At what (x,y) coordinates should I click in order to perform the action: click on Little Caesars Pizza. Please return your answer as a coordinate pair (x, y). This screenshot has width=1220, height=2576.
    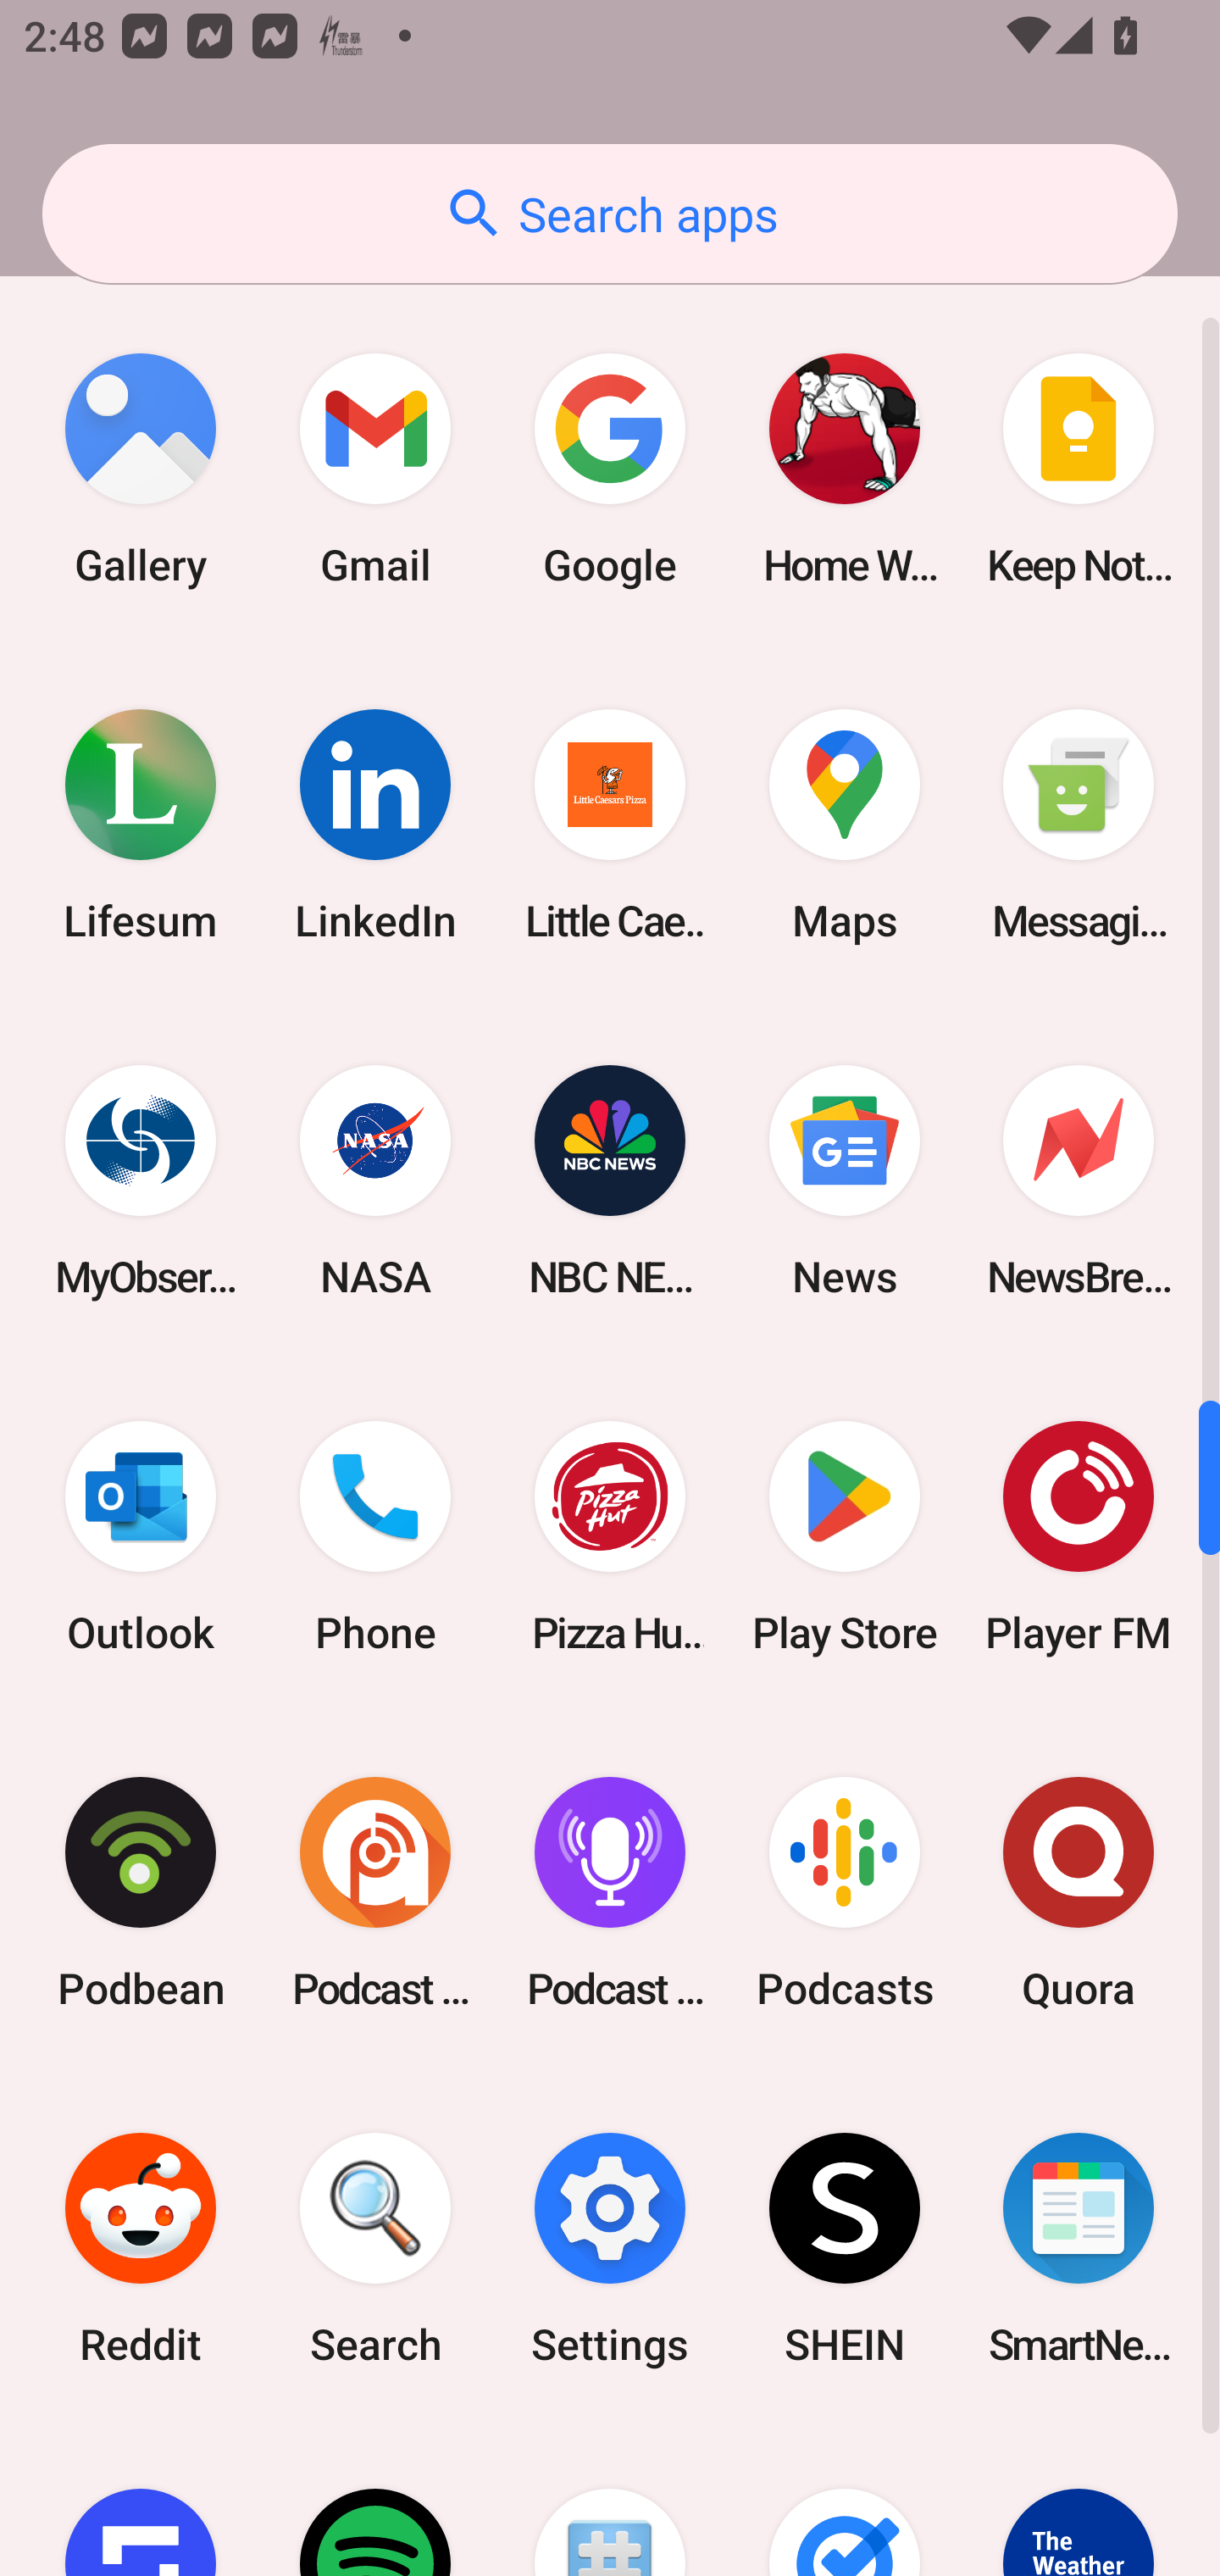
    Looking at the image, I should click on (610, 824).